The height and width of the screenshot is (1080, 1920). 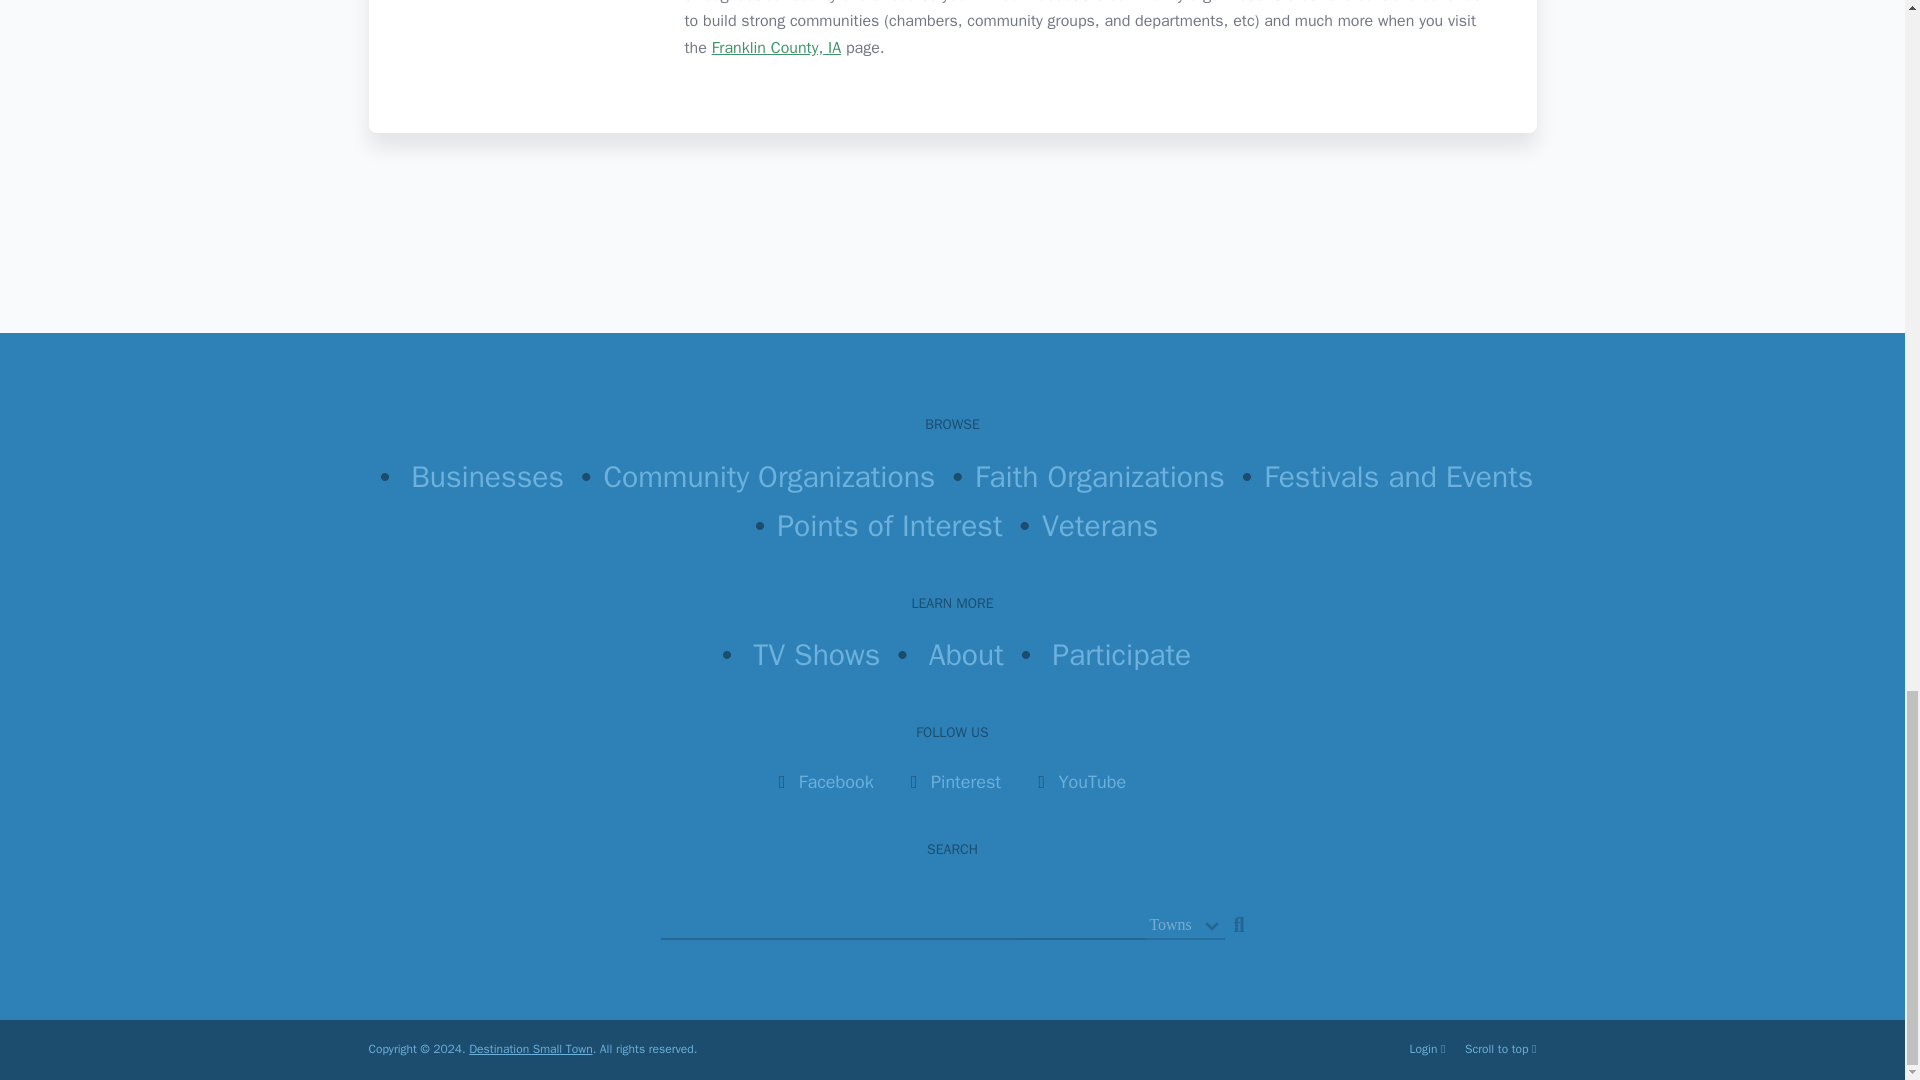 I want to click on Scroll to top, so click(x=1500, y=1049).